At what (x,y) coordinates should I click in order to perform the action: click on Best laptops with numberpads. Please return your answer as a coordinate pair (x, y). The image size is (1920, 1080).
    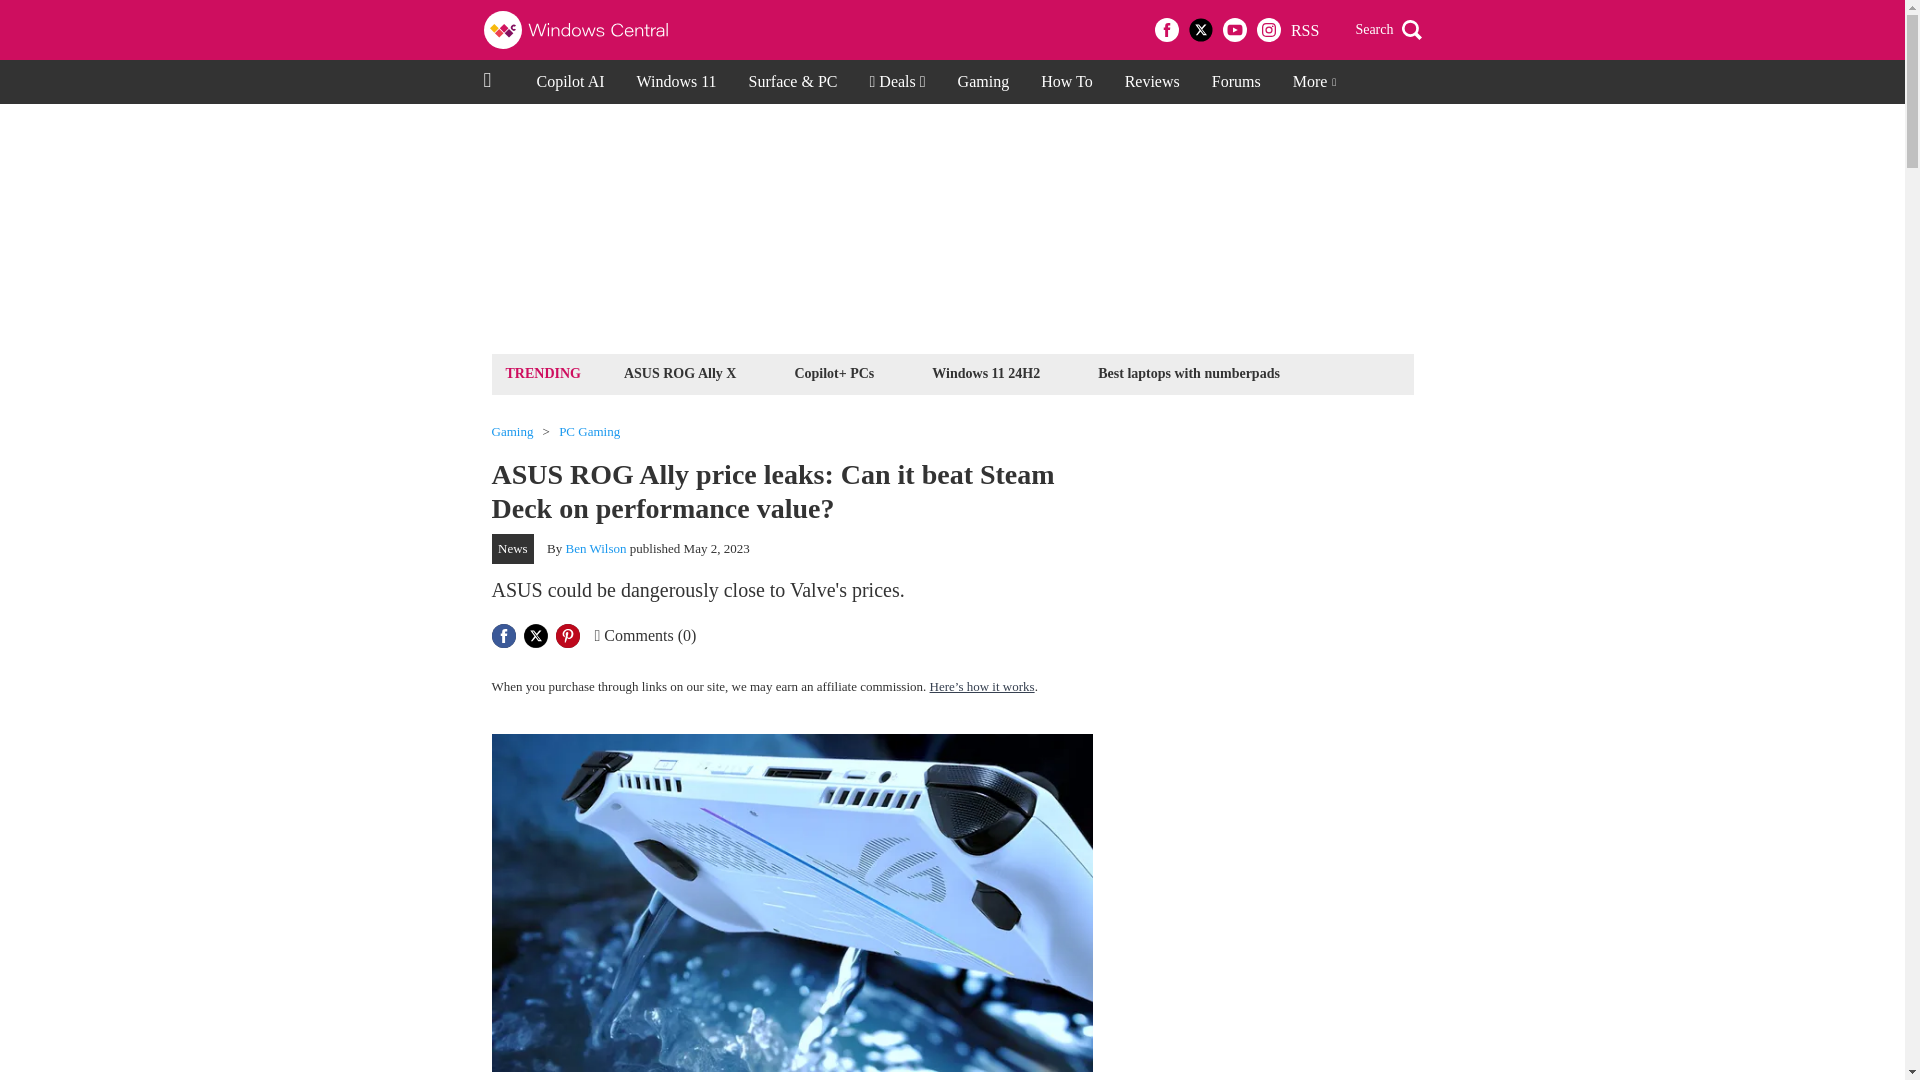
    Looking at the image, I should click on (1188, 372).